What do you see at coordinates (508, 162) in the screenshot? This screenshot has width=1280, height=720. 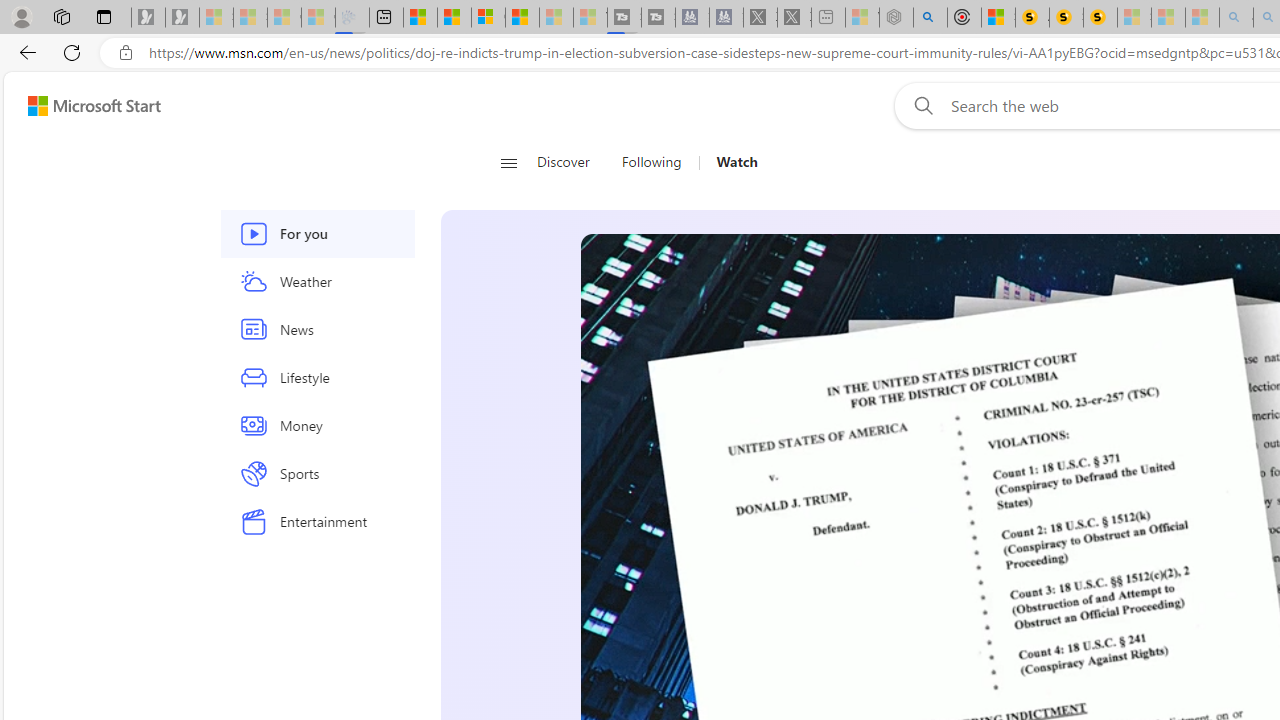 I see `Class: button-glyph` at bounding box center [508, 162].